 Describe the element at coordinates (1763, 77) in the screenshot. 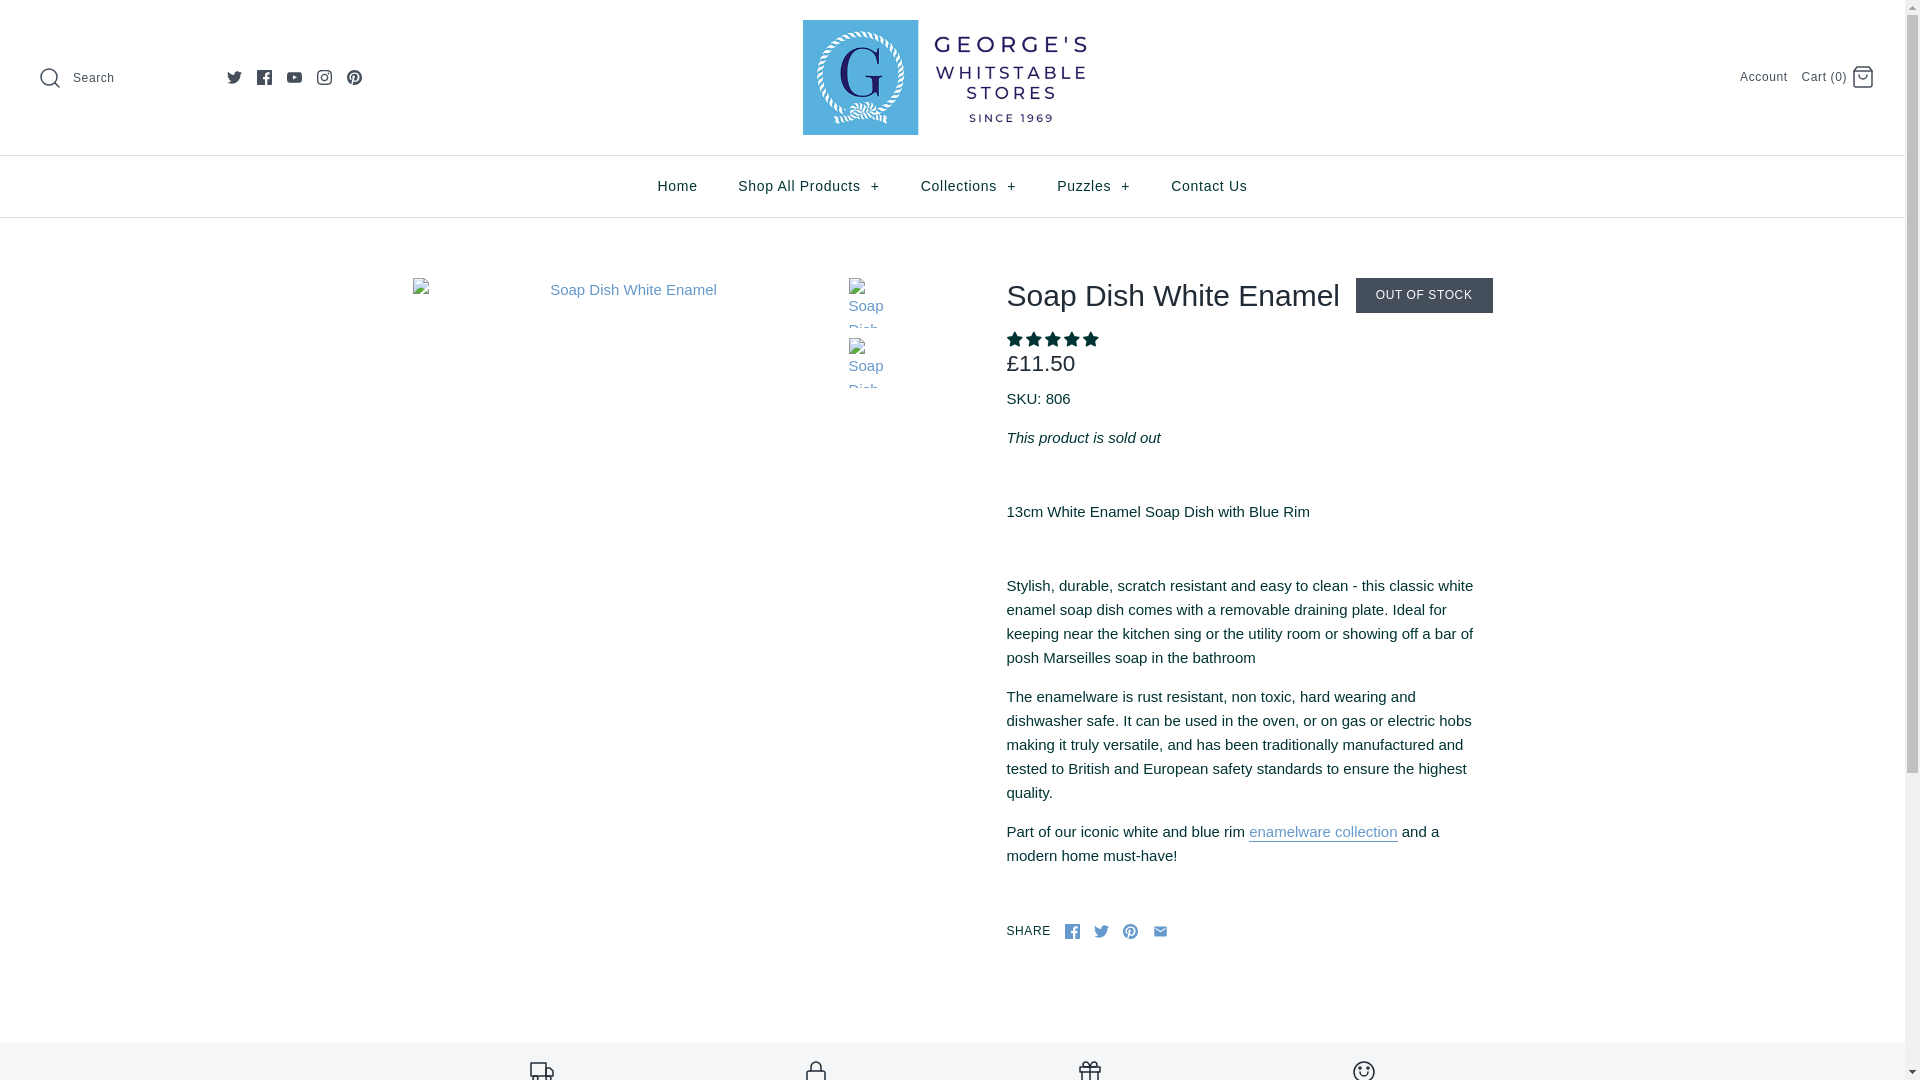

I see `Account` at that location.